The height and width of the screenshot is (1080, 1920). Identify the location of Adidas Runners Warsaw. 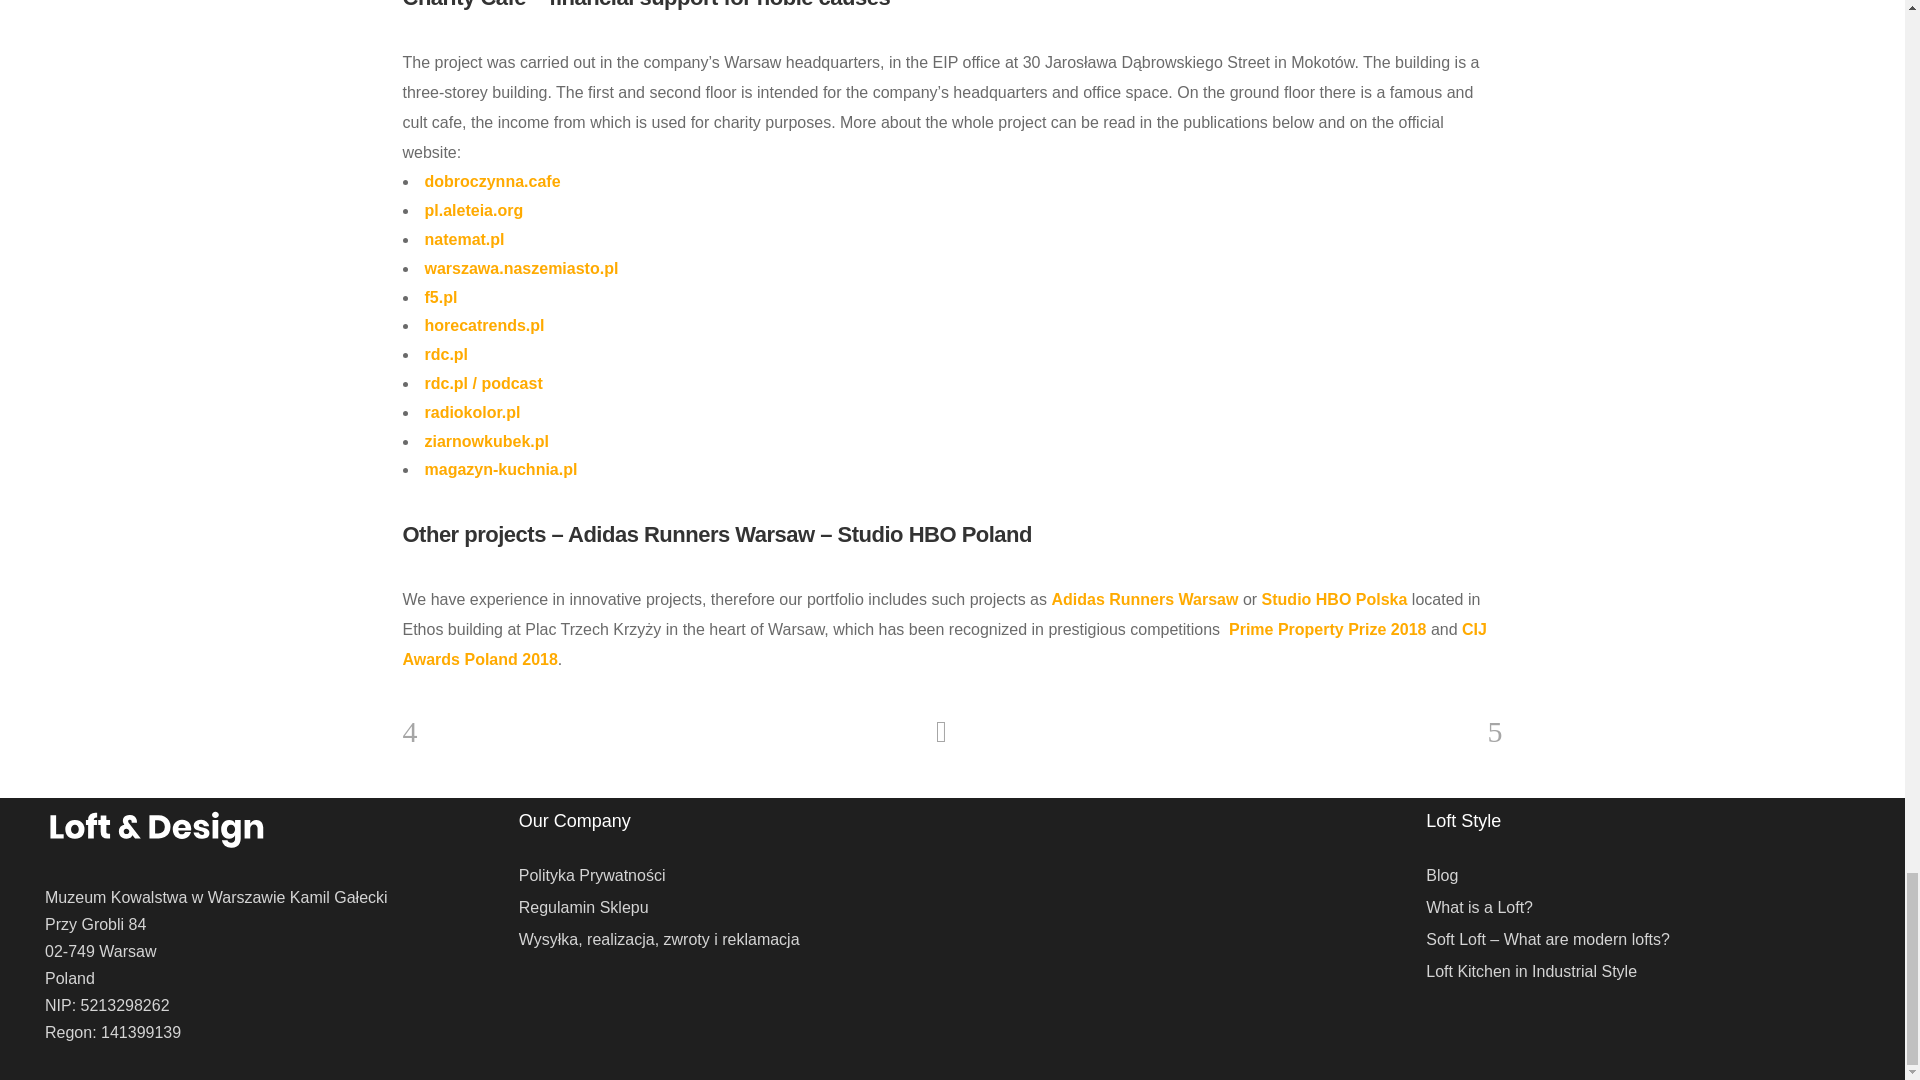
(1144, 599).